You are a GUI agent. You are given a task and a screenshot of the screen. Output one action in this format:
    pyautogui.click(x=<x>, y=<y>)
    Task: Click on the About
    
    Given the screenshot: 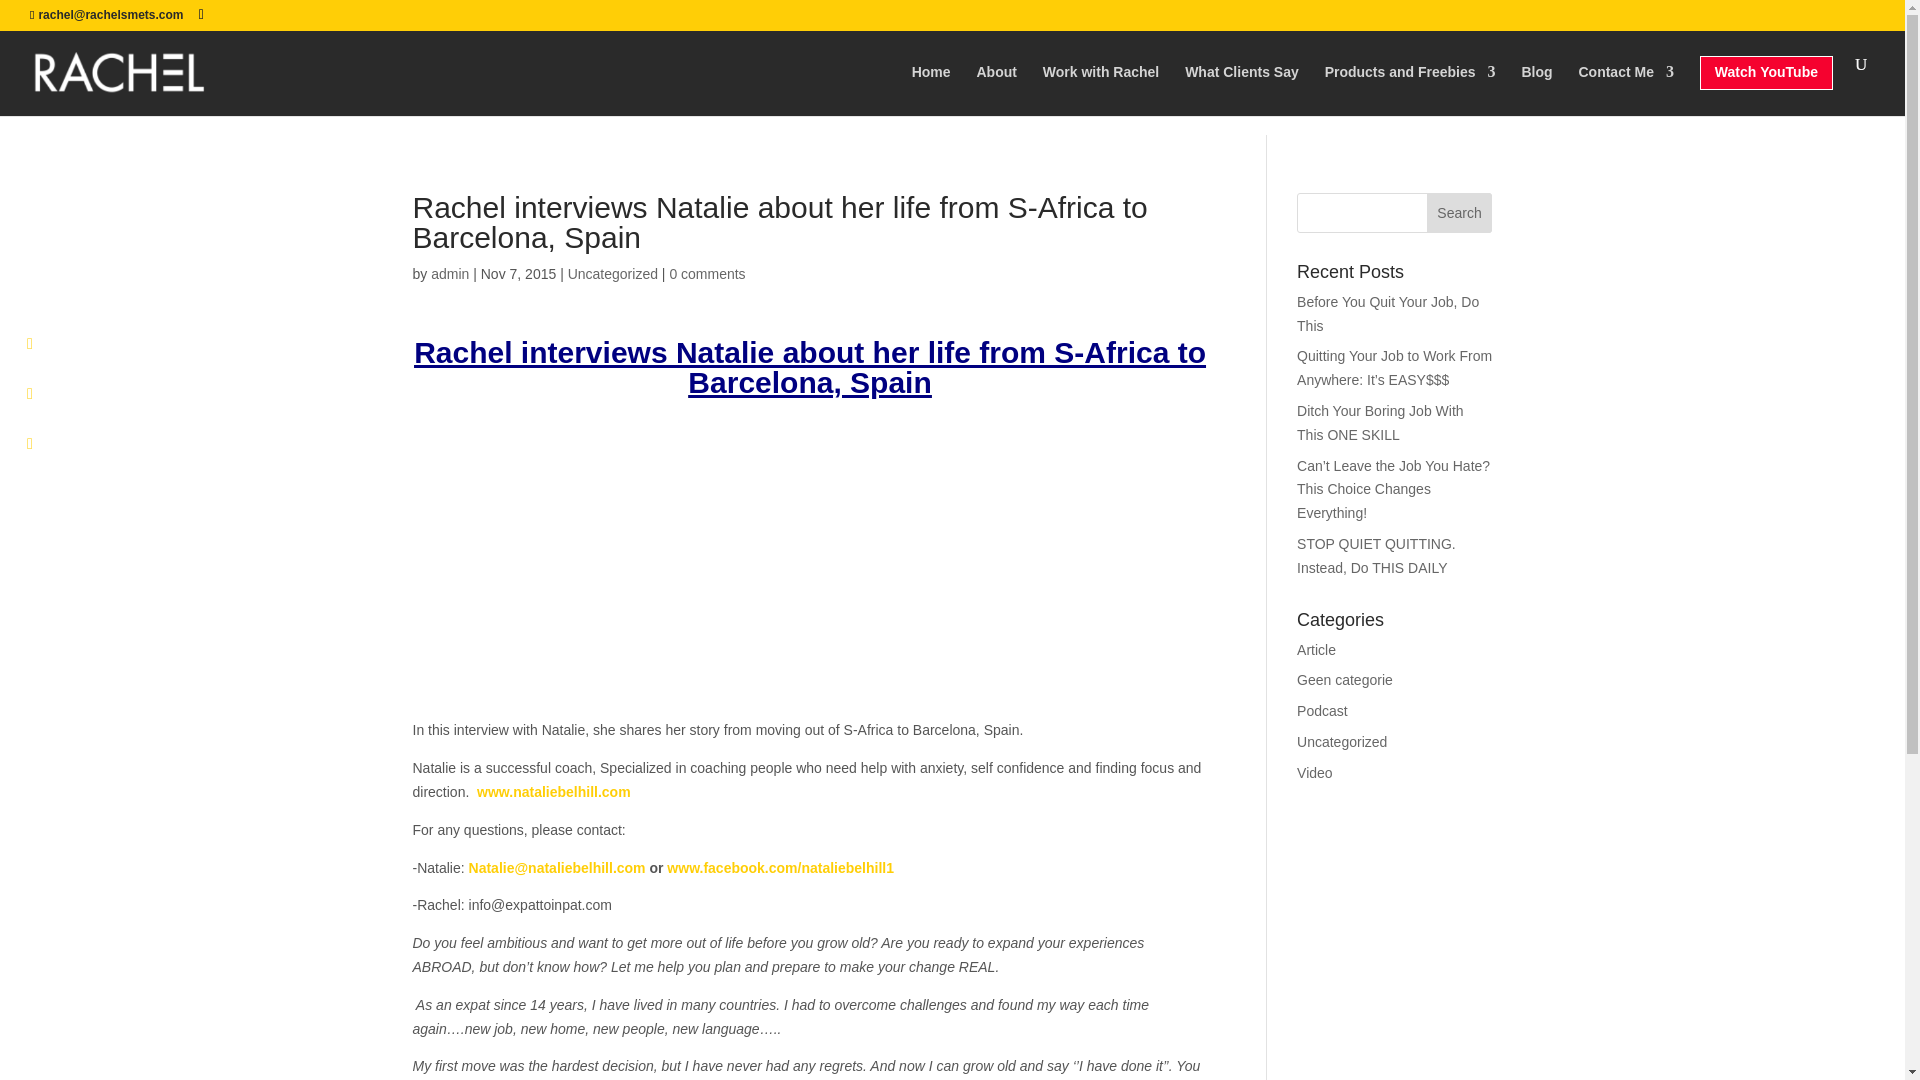 What is the action you would take?
    pyautogui.click(x=995, y=84)
    